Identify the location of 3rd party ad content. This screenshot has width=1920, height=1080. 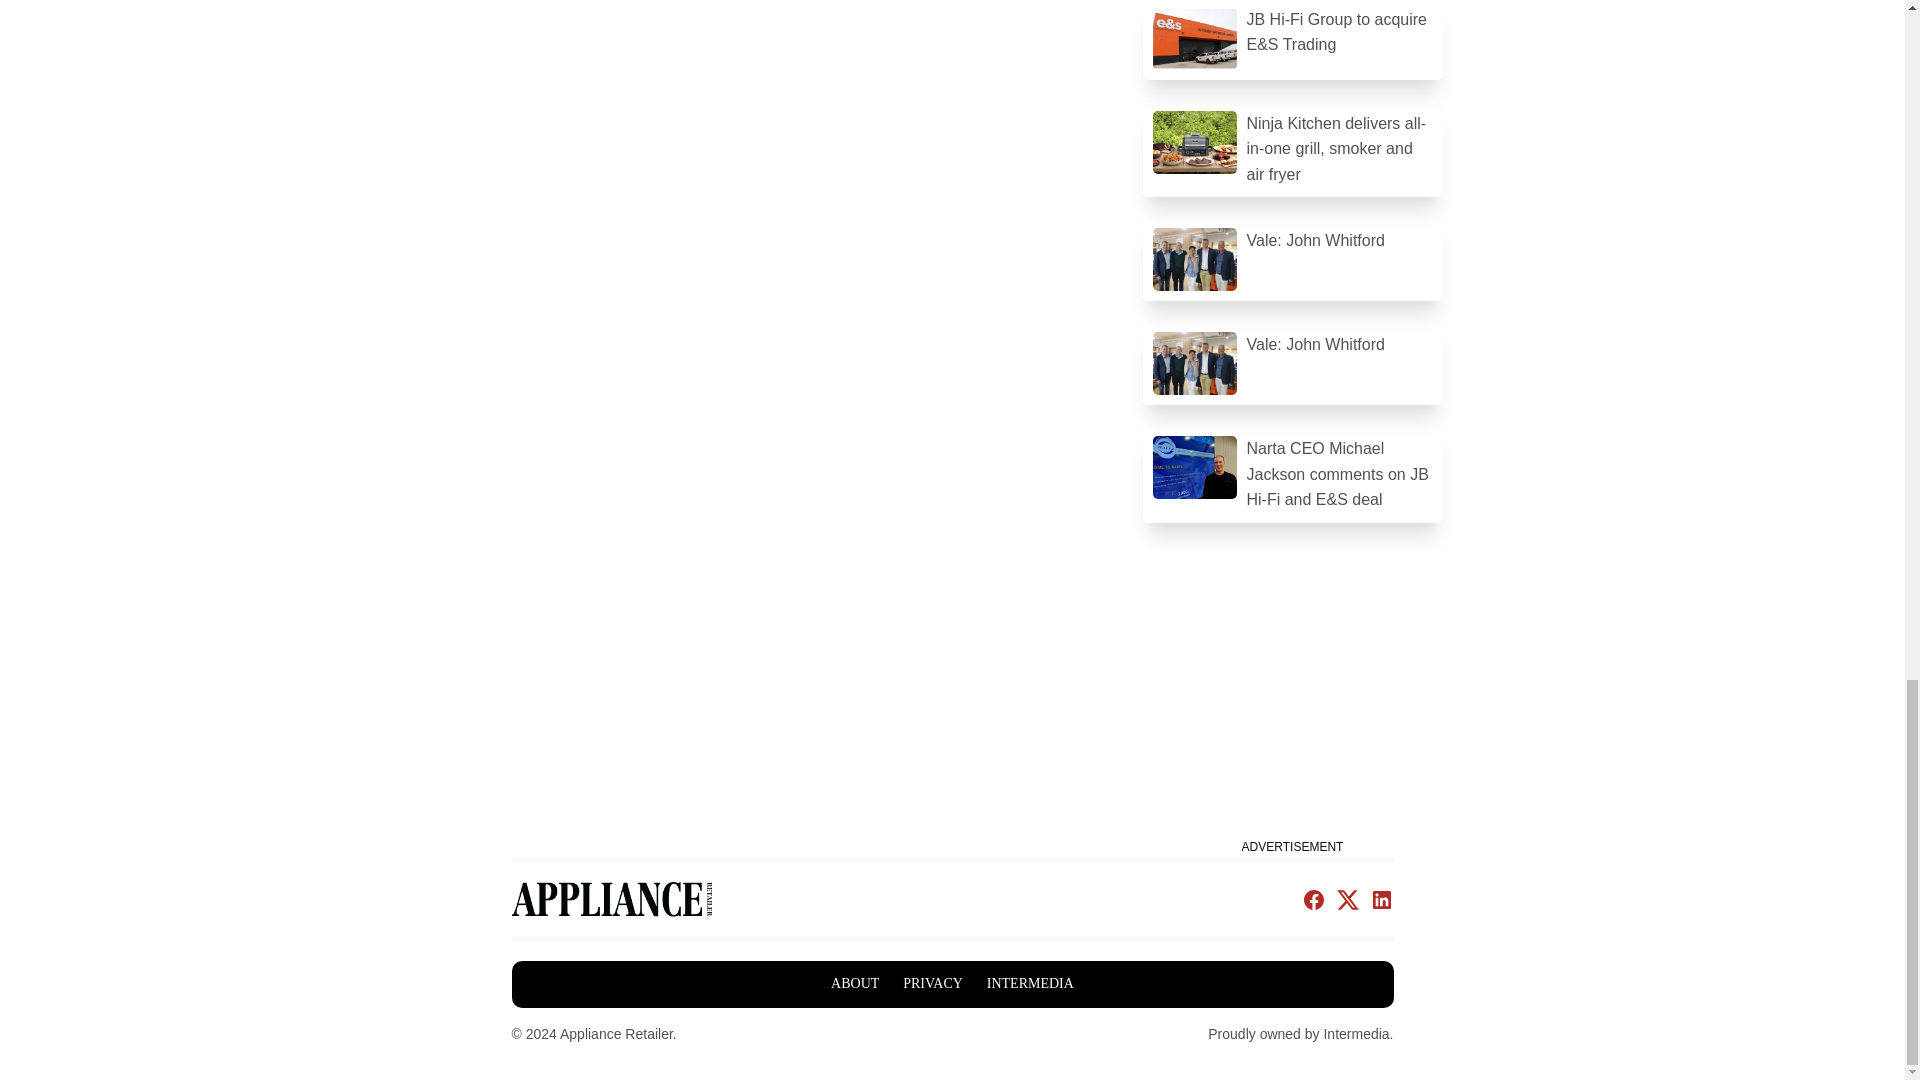
(1292, 708).